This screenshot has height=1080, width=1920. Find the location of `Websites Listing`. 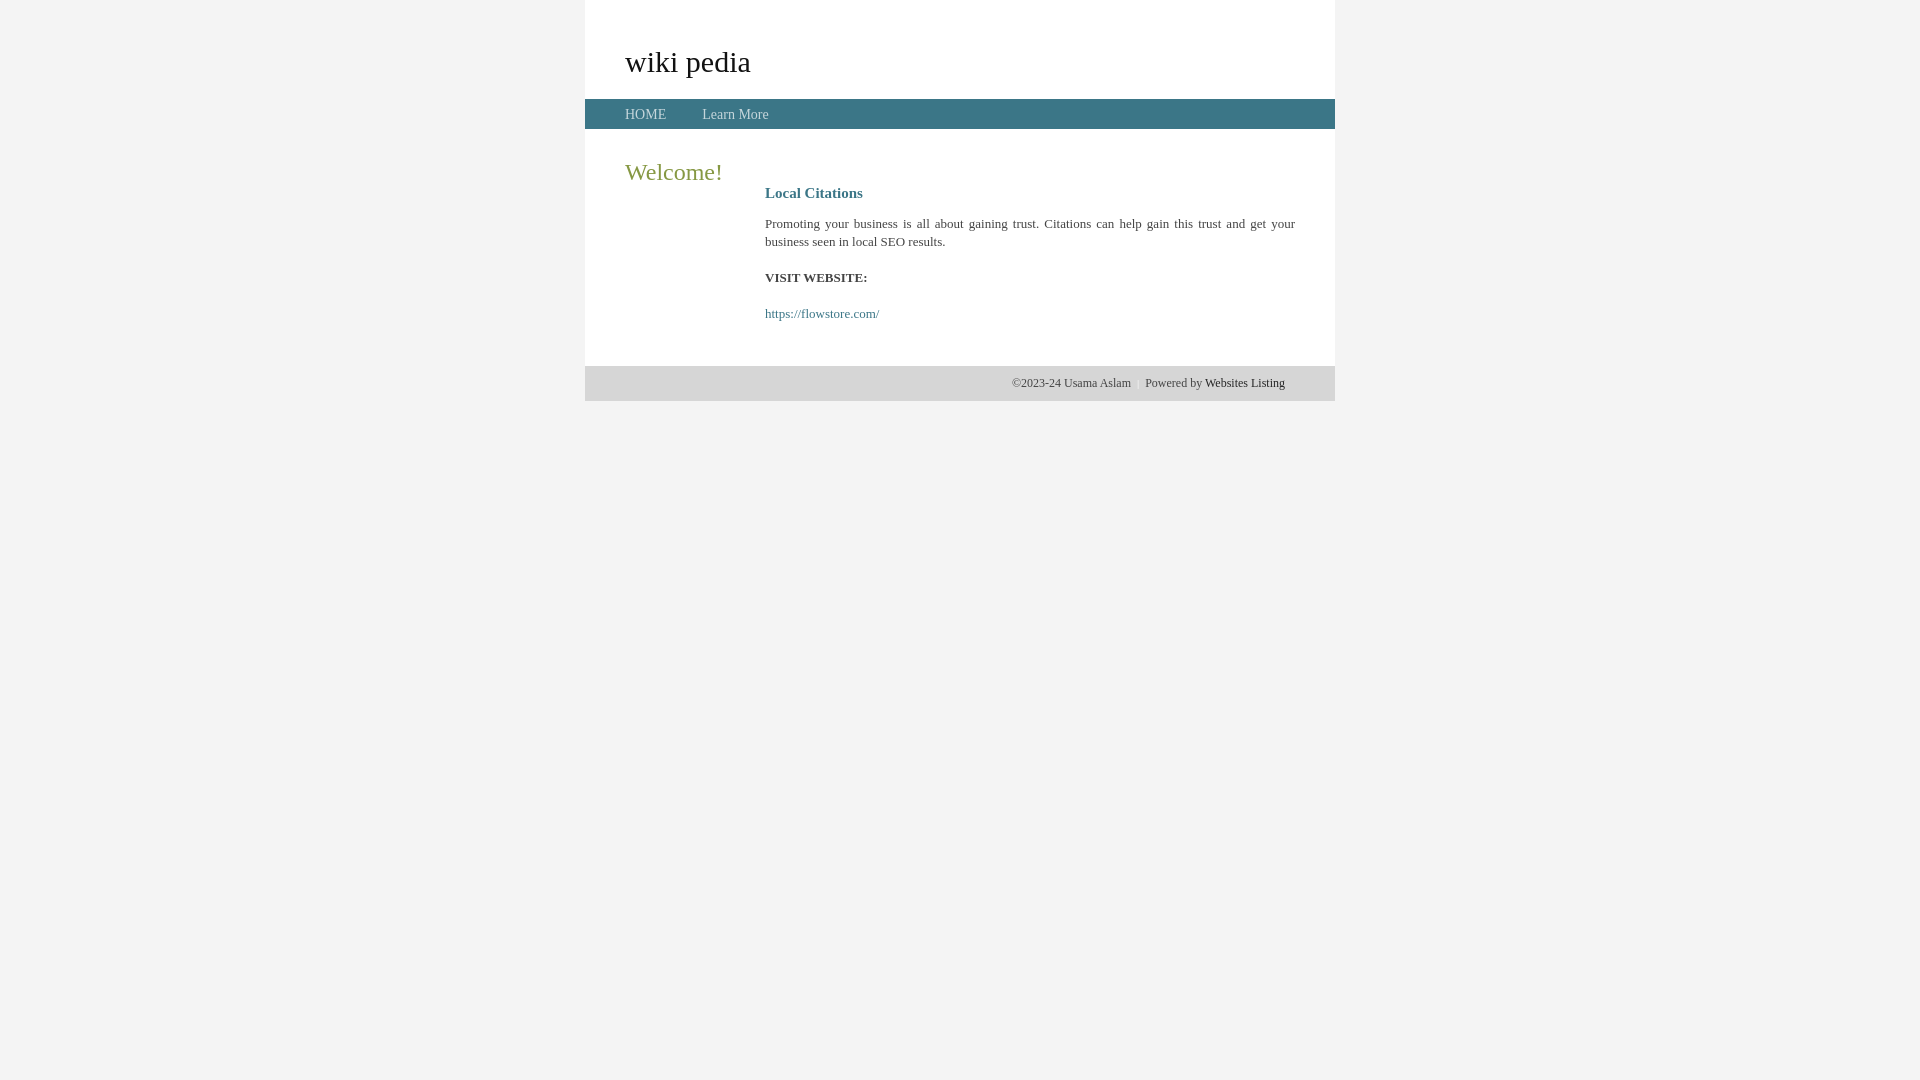

Websites Listing is located at coordinates (1245, 383).